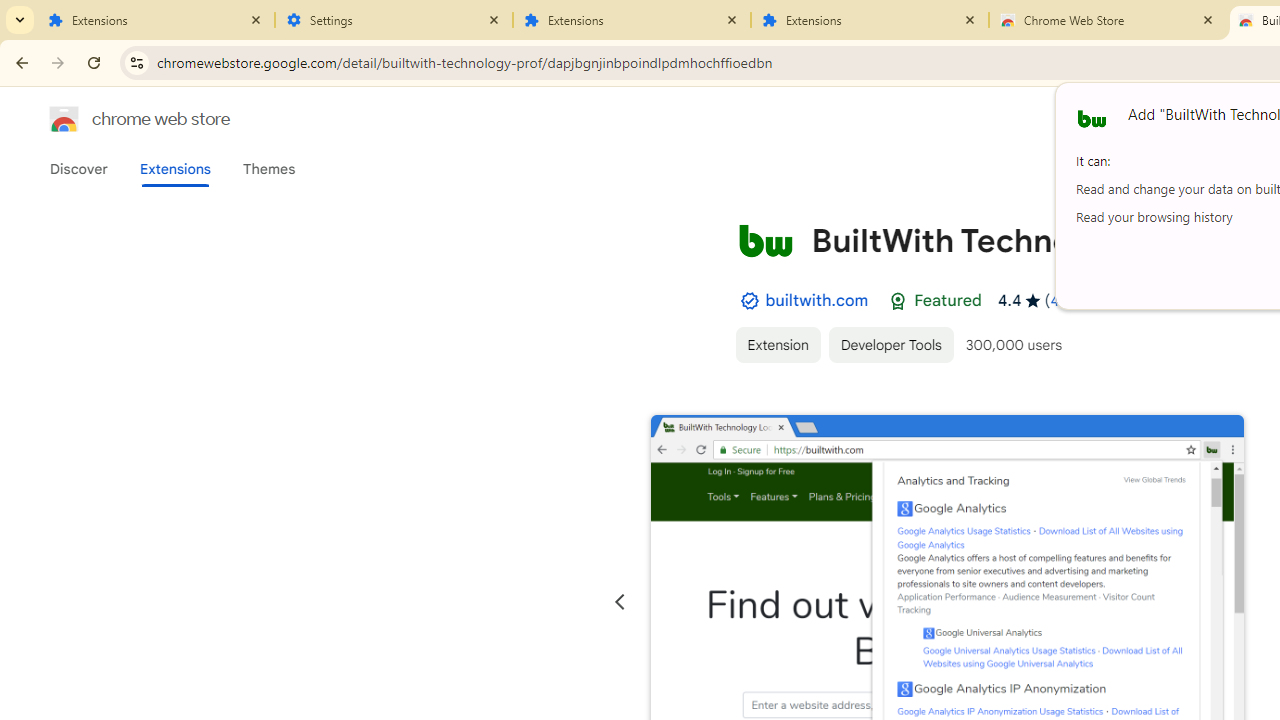 The height and width of the screenshot is (720, 1280). What do you see at coordinates (79, 169) in the screenshot?
I see `Discover` at bounding box center [79, 169].